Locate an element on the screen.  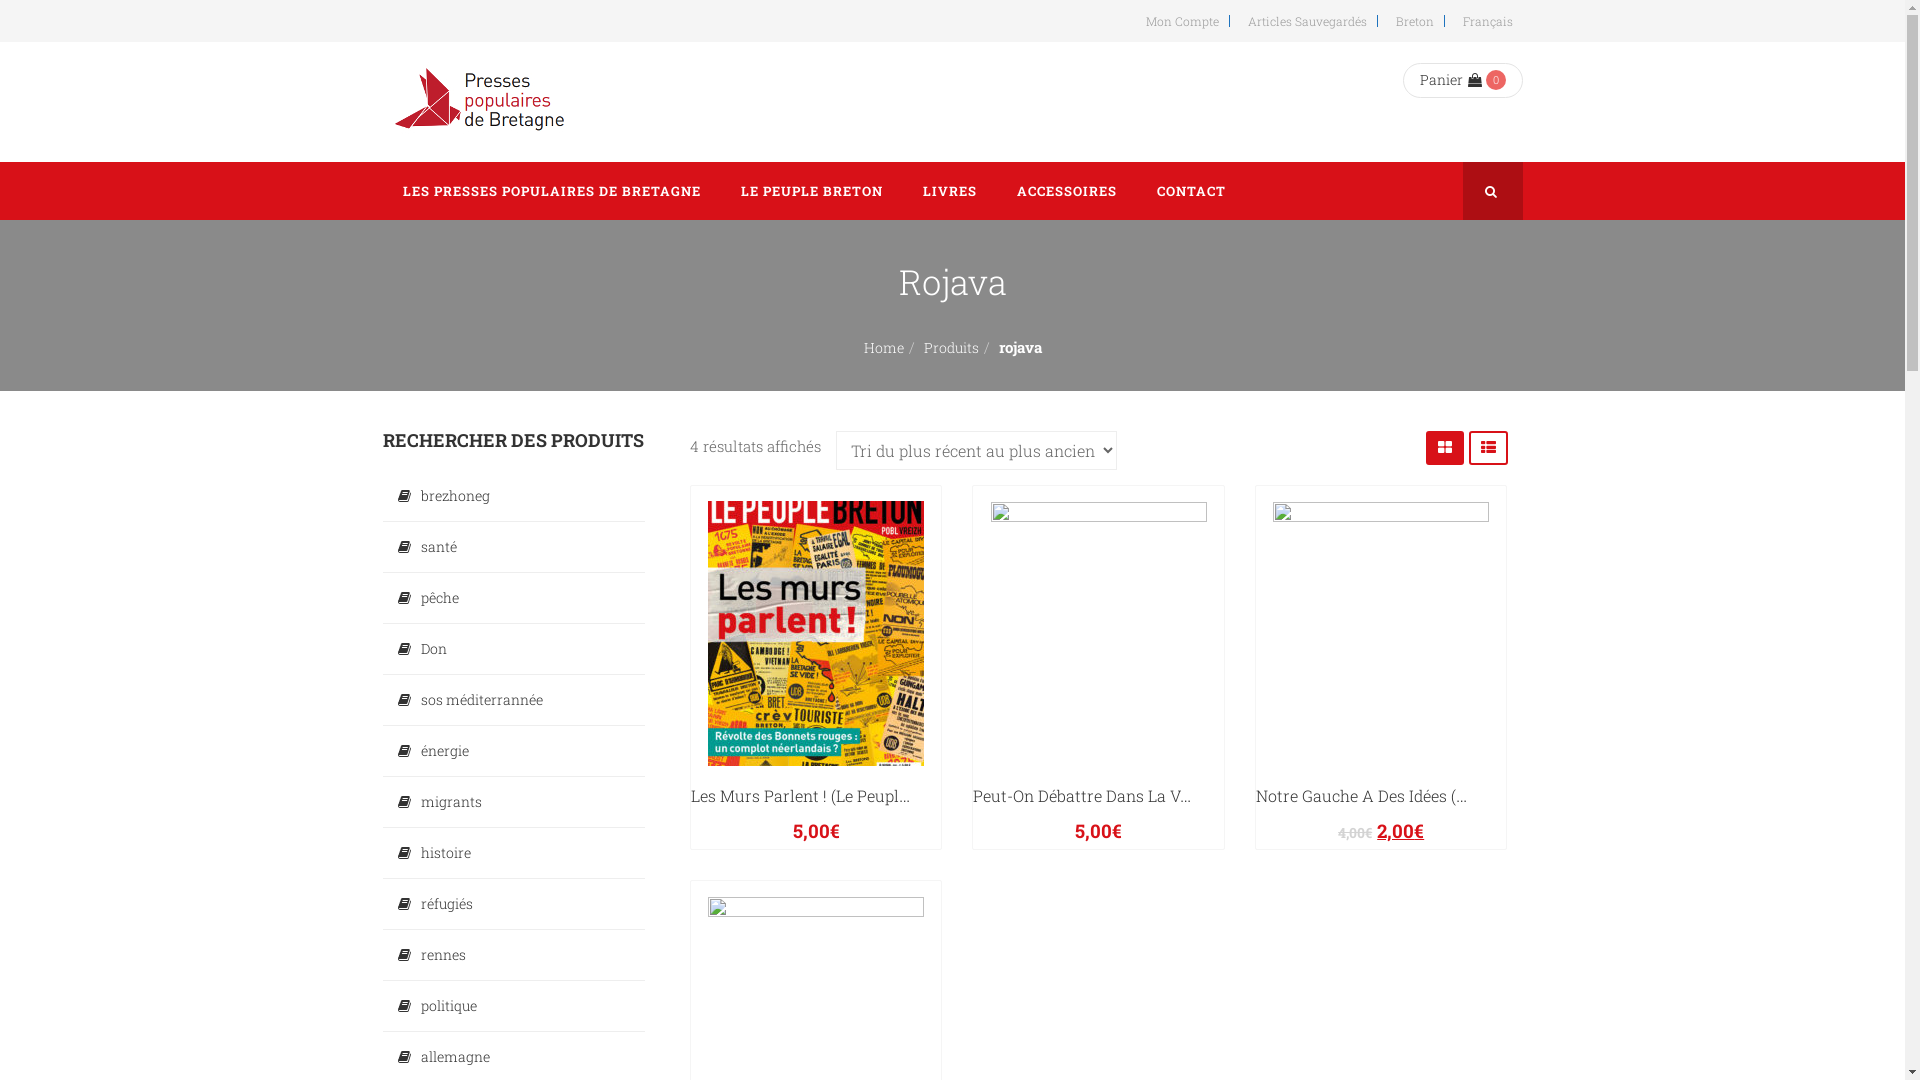
Panier is located at coordinates (1451, 80).